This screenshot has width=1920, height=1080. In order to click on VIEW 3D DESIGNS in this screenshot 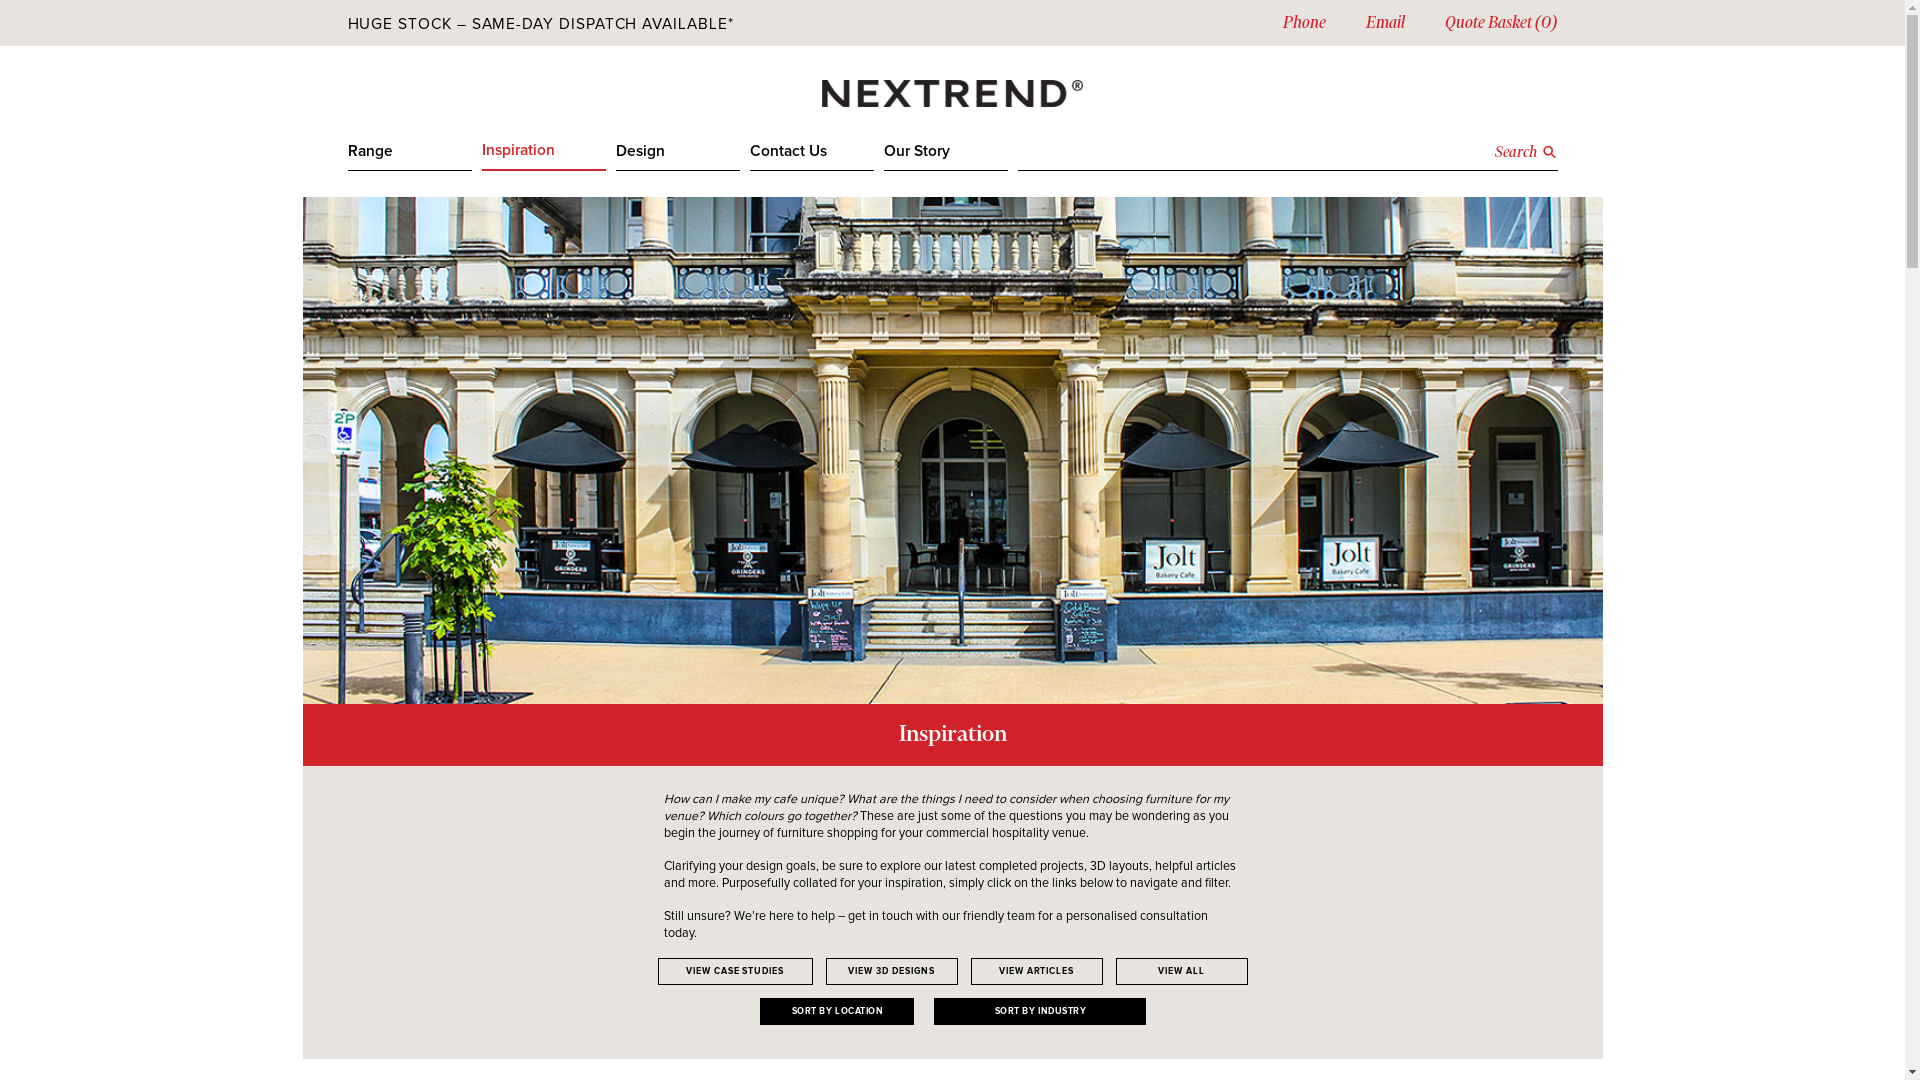, I will do `click(892, 972)`.